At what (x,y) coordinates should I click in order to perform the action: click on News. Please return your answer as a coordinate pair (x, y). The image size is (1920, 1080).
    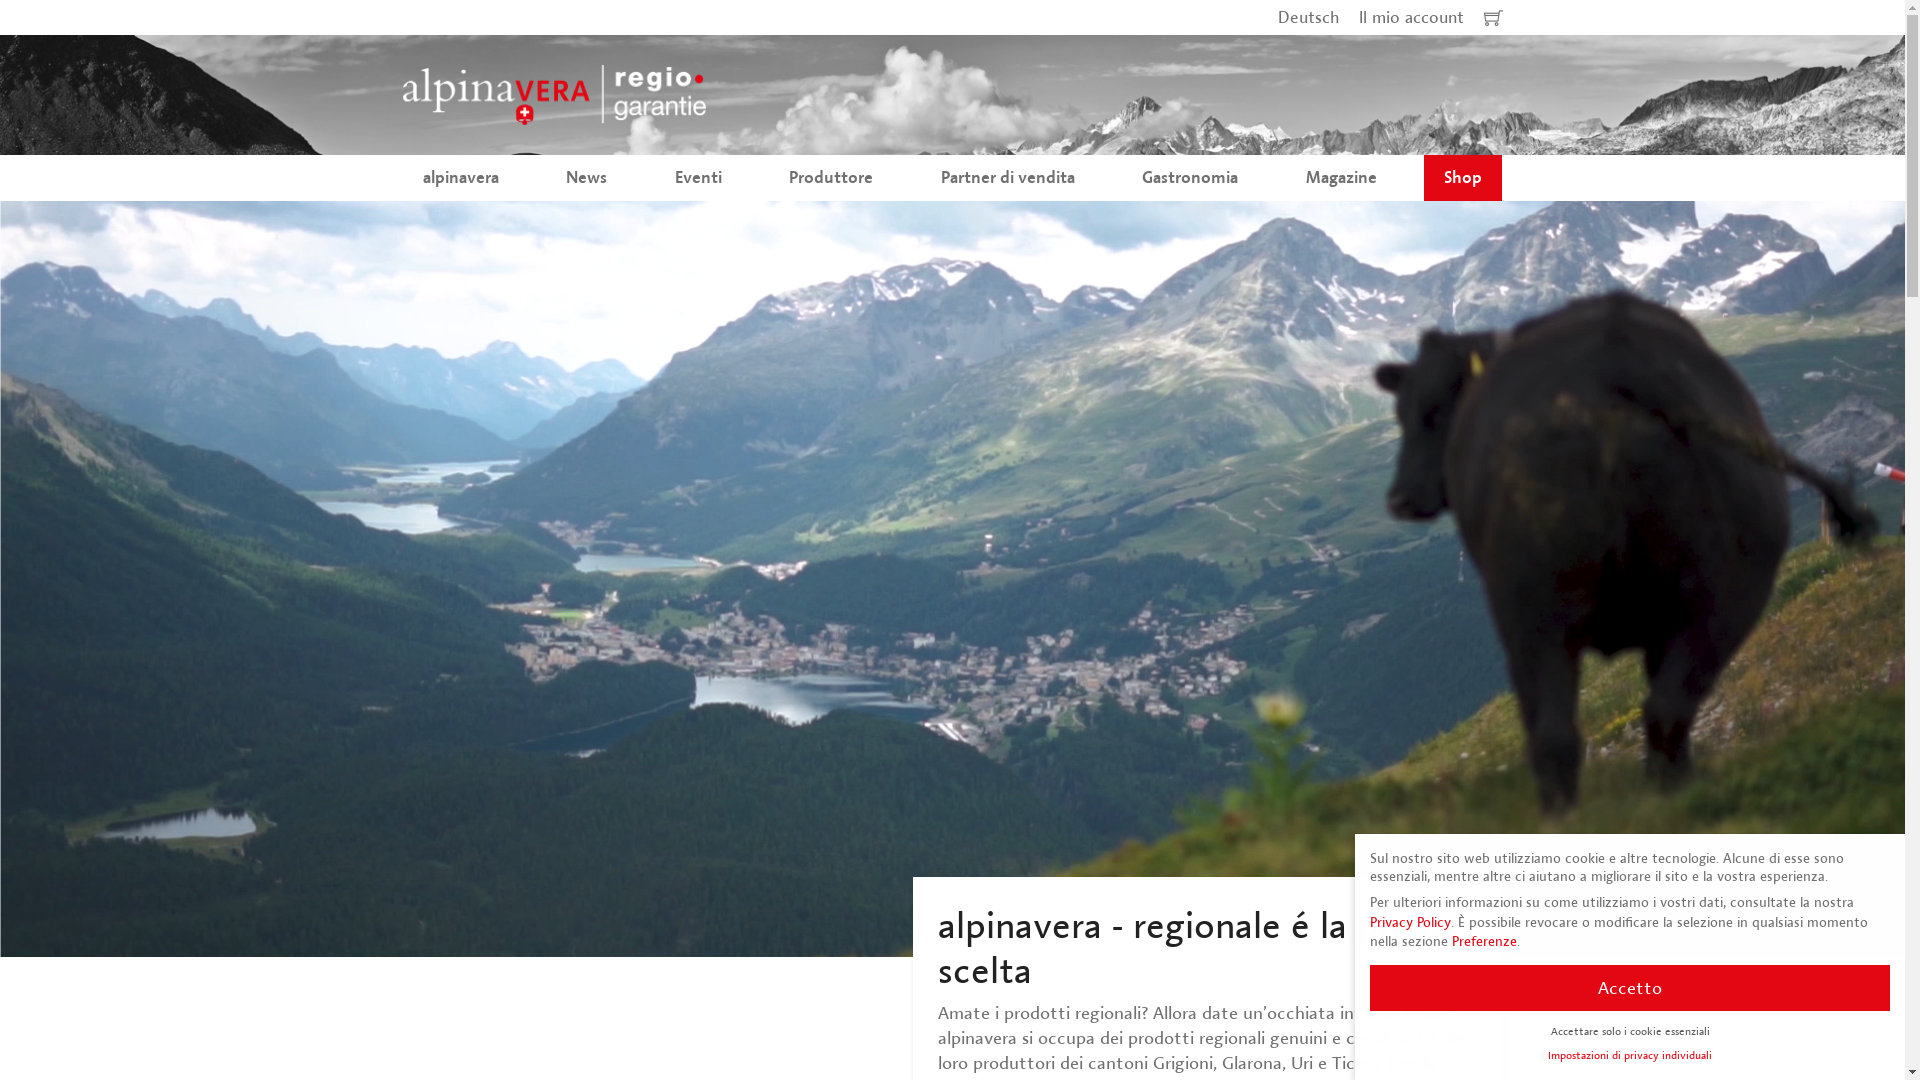
    Looking at the image, I should click on (586, 178).